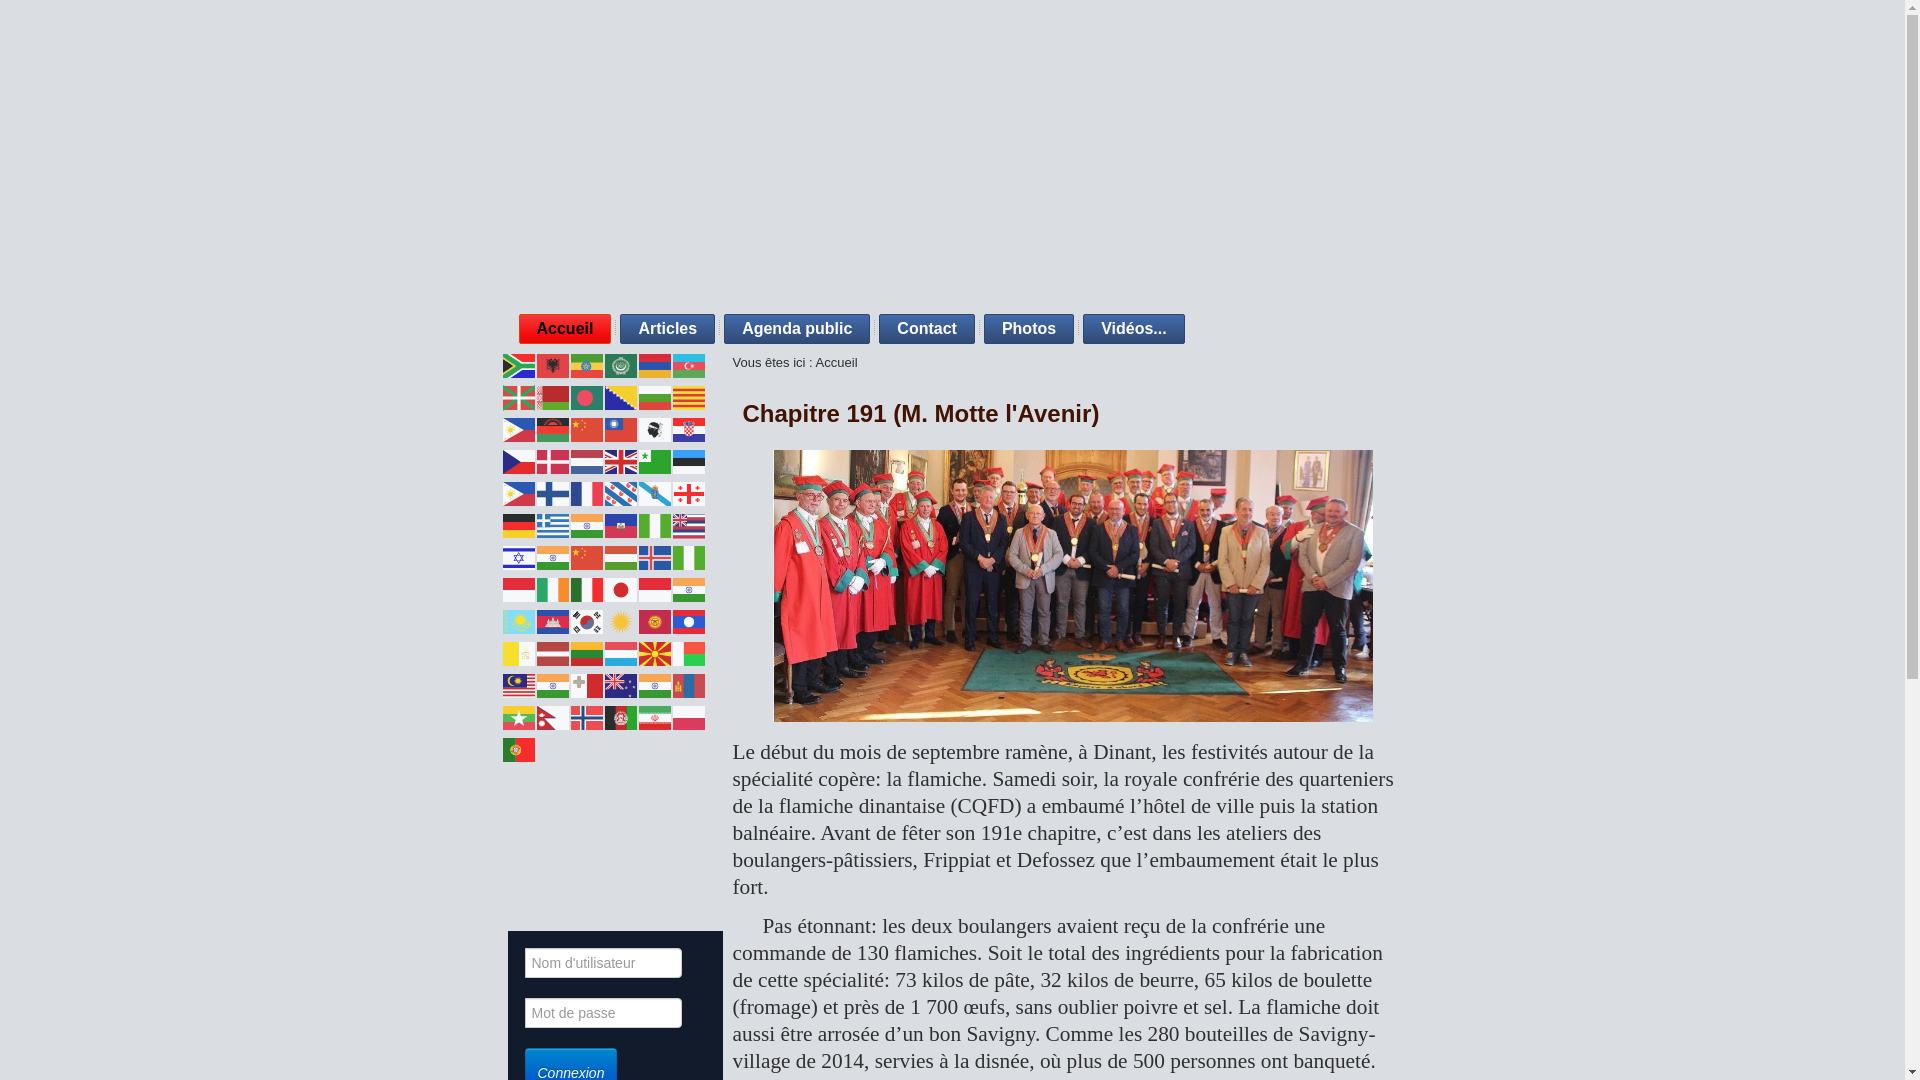  What do you see at coordinates (519, 588) in the screenshot?
I see `Indonesian` at bounding box center [519, 588].